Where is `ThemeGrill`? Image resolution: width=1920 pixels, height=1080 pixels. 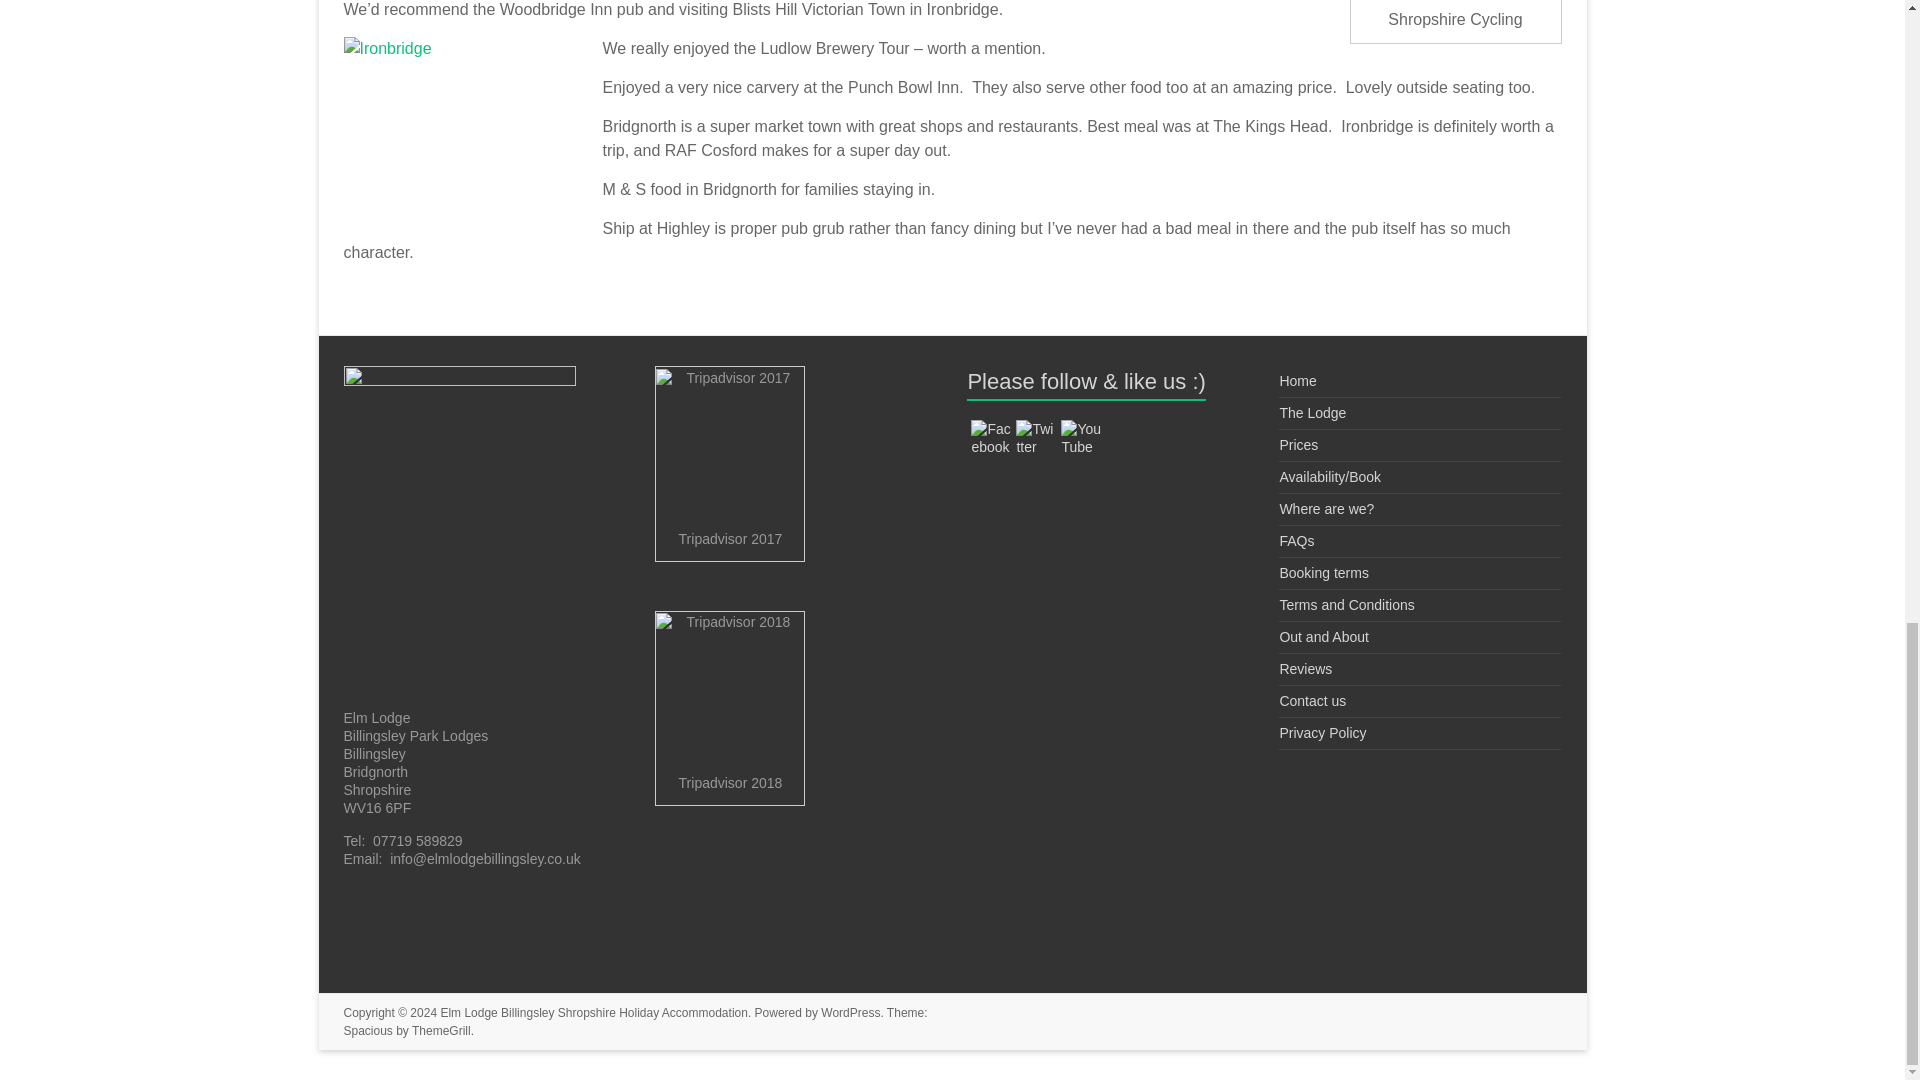
ThemeGrill is located at coordinates (441, 1030).